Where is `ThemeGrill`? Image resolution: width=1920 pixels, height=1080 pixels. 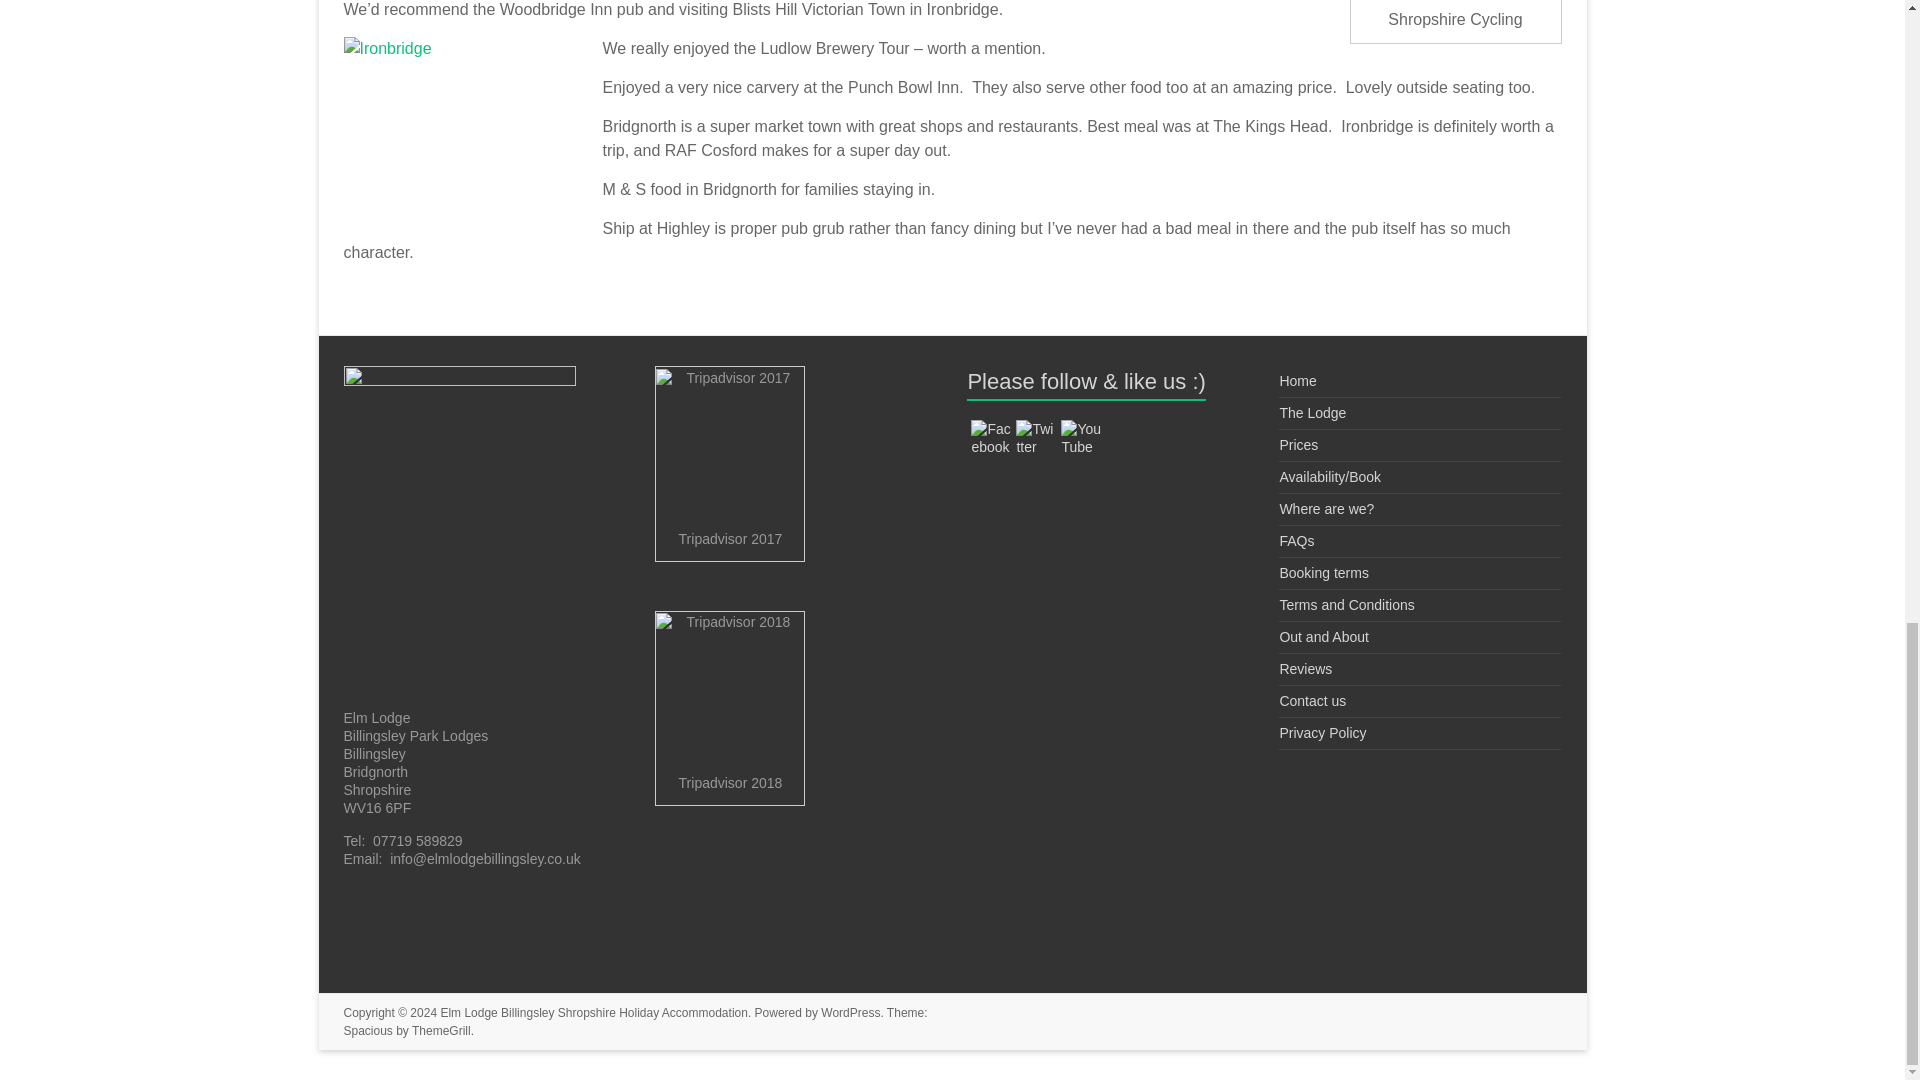
ThemeGrill is located at coordinates (441, 1030).